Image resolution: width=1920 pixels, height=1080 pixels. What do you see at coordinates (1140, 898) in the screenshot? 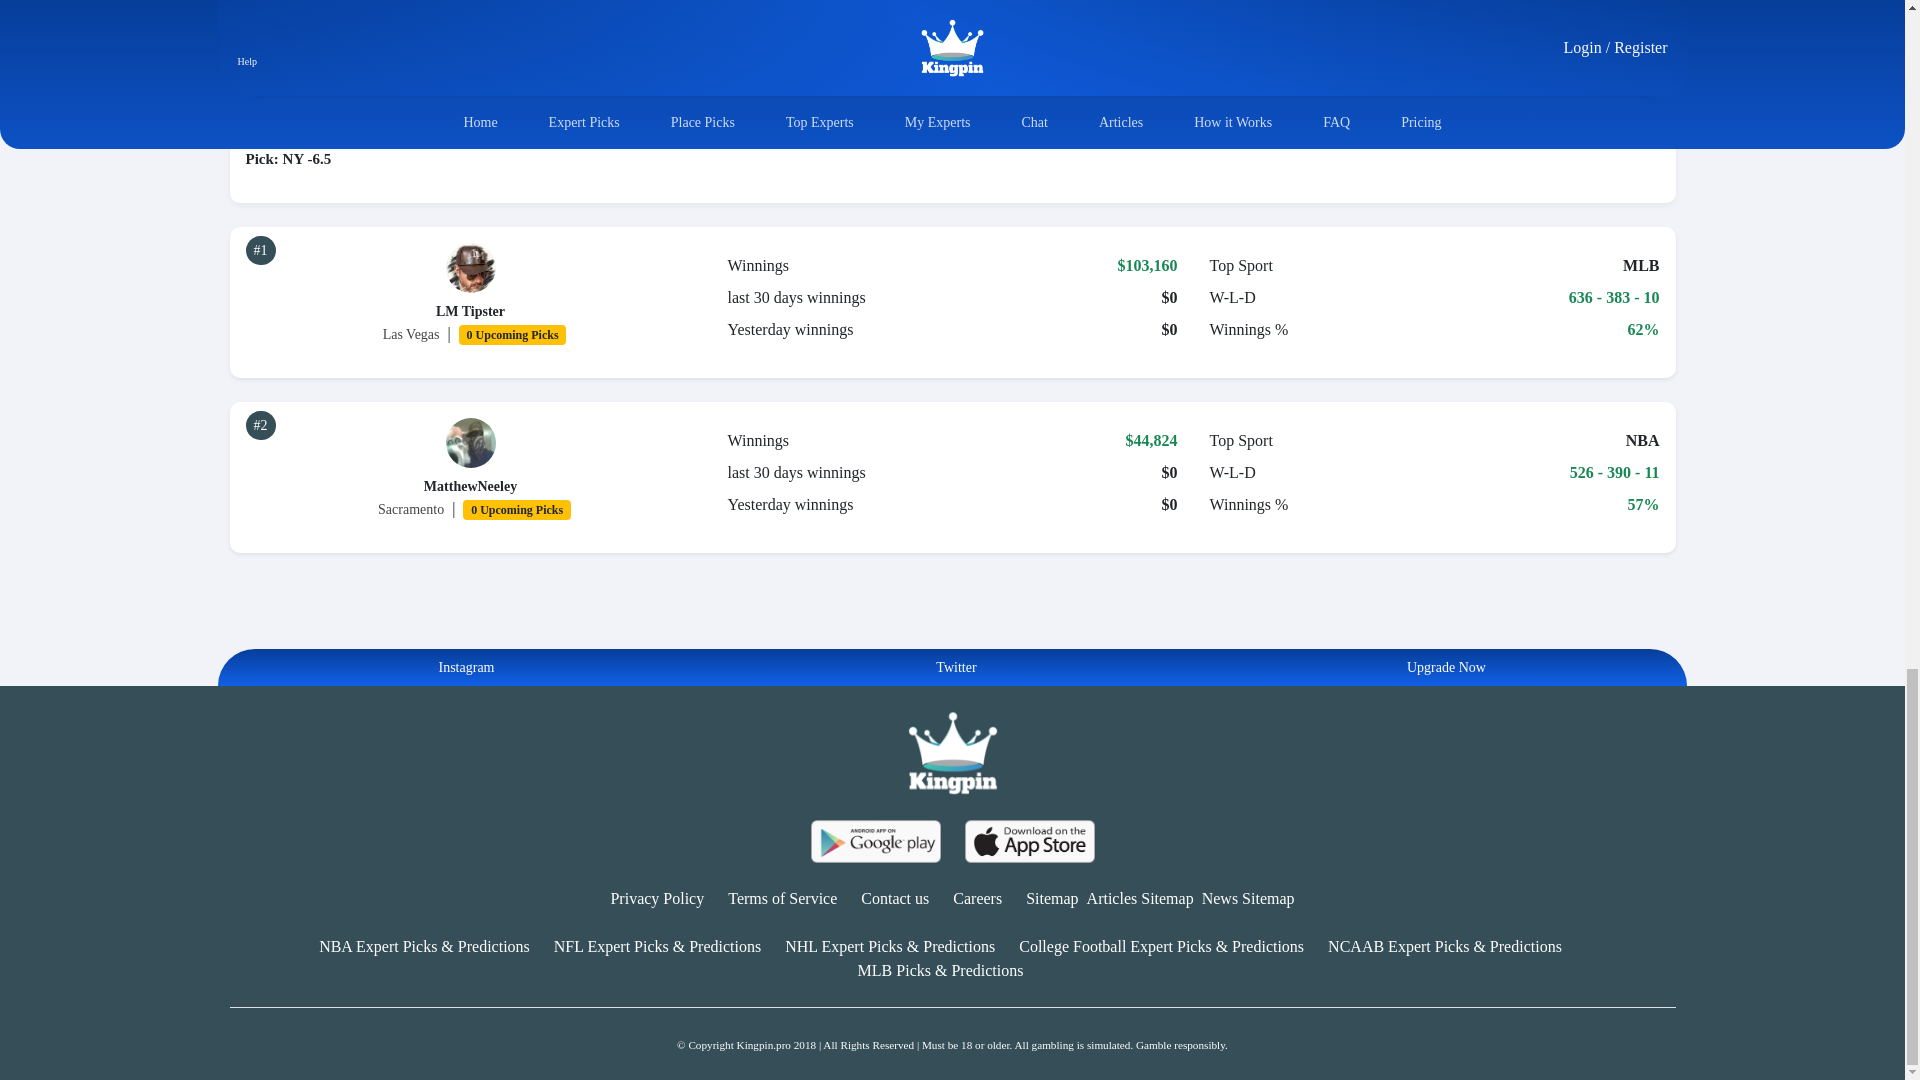
I see `Articles Sitemap` at bounding box center [1140, 898].